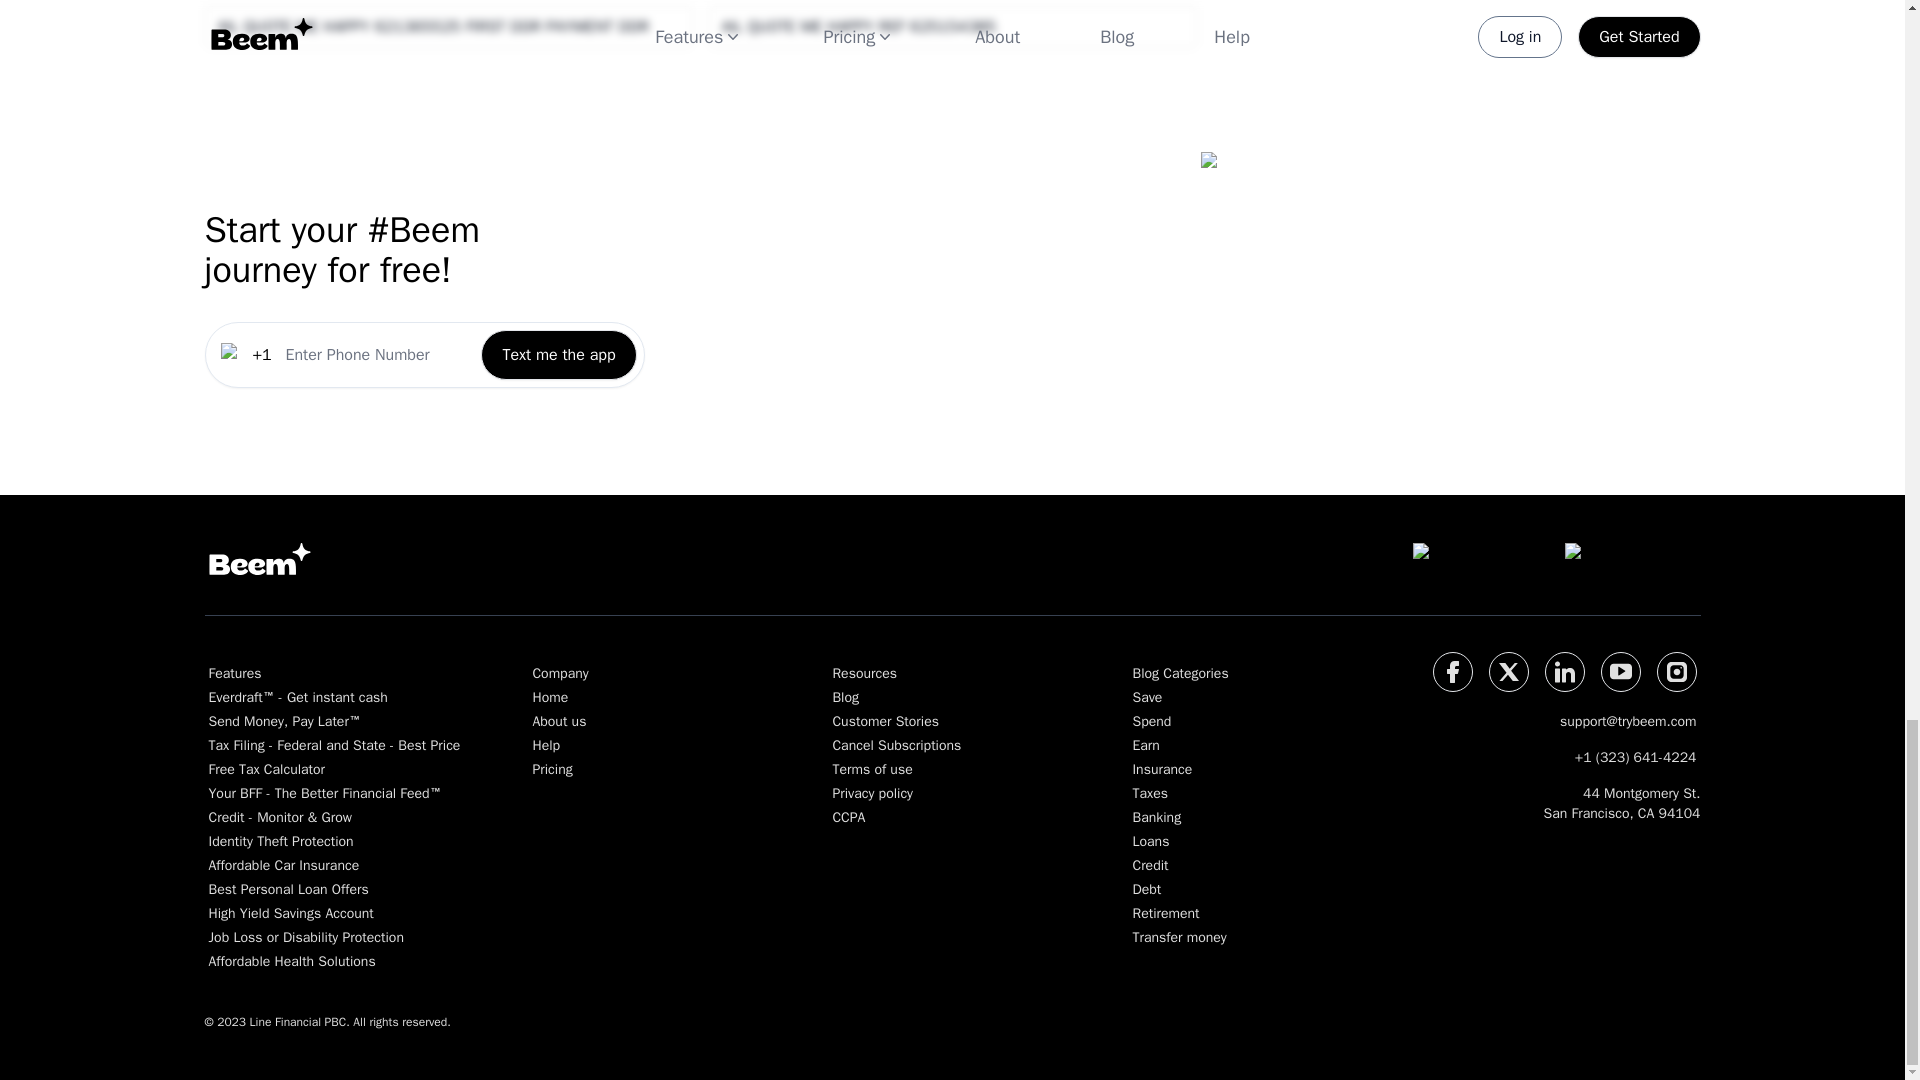 This screenshot has height=1080, width=1920. I want to click on About us, so click(646, 722).